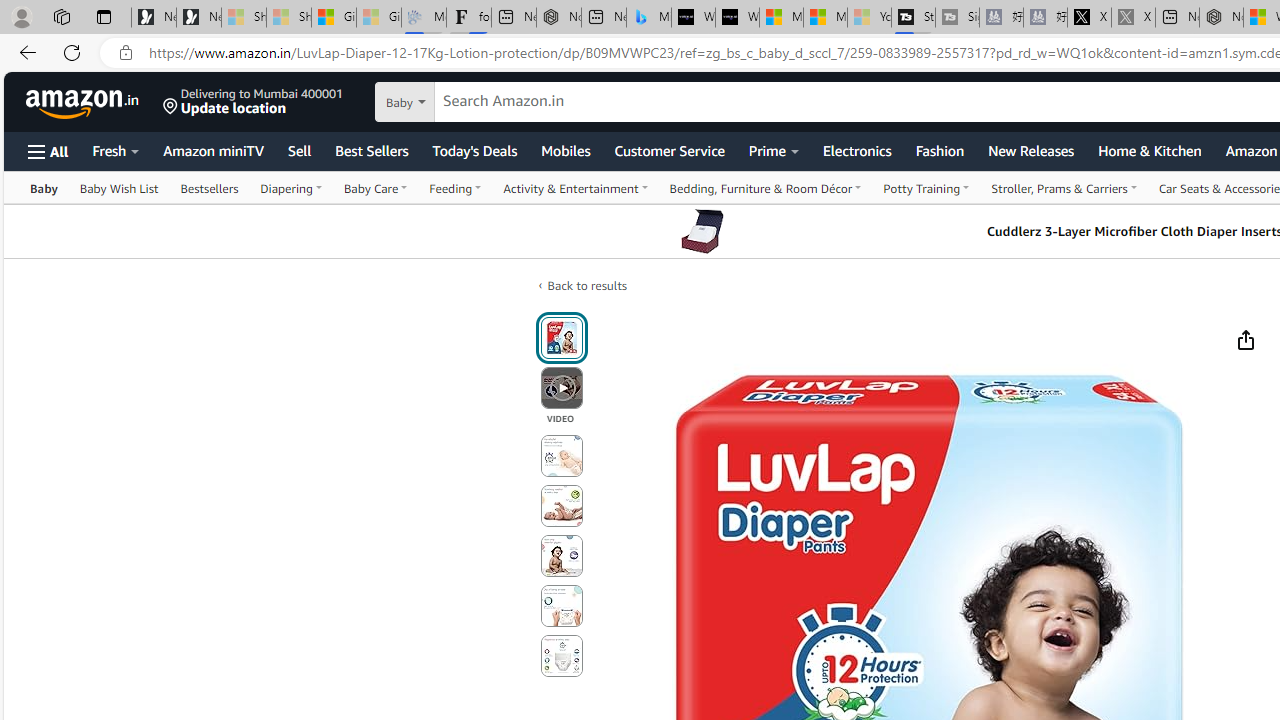 This screenshot has width=1280, height=720. Describe the element at coordinates (1133, 18) in the screenshot. I see `X - Sleeping` at that location.